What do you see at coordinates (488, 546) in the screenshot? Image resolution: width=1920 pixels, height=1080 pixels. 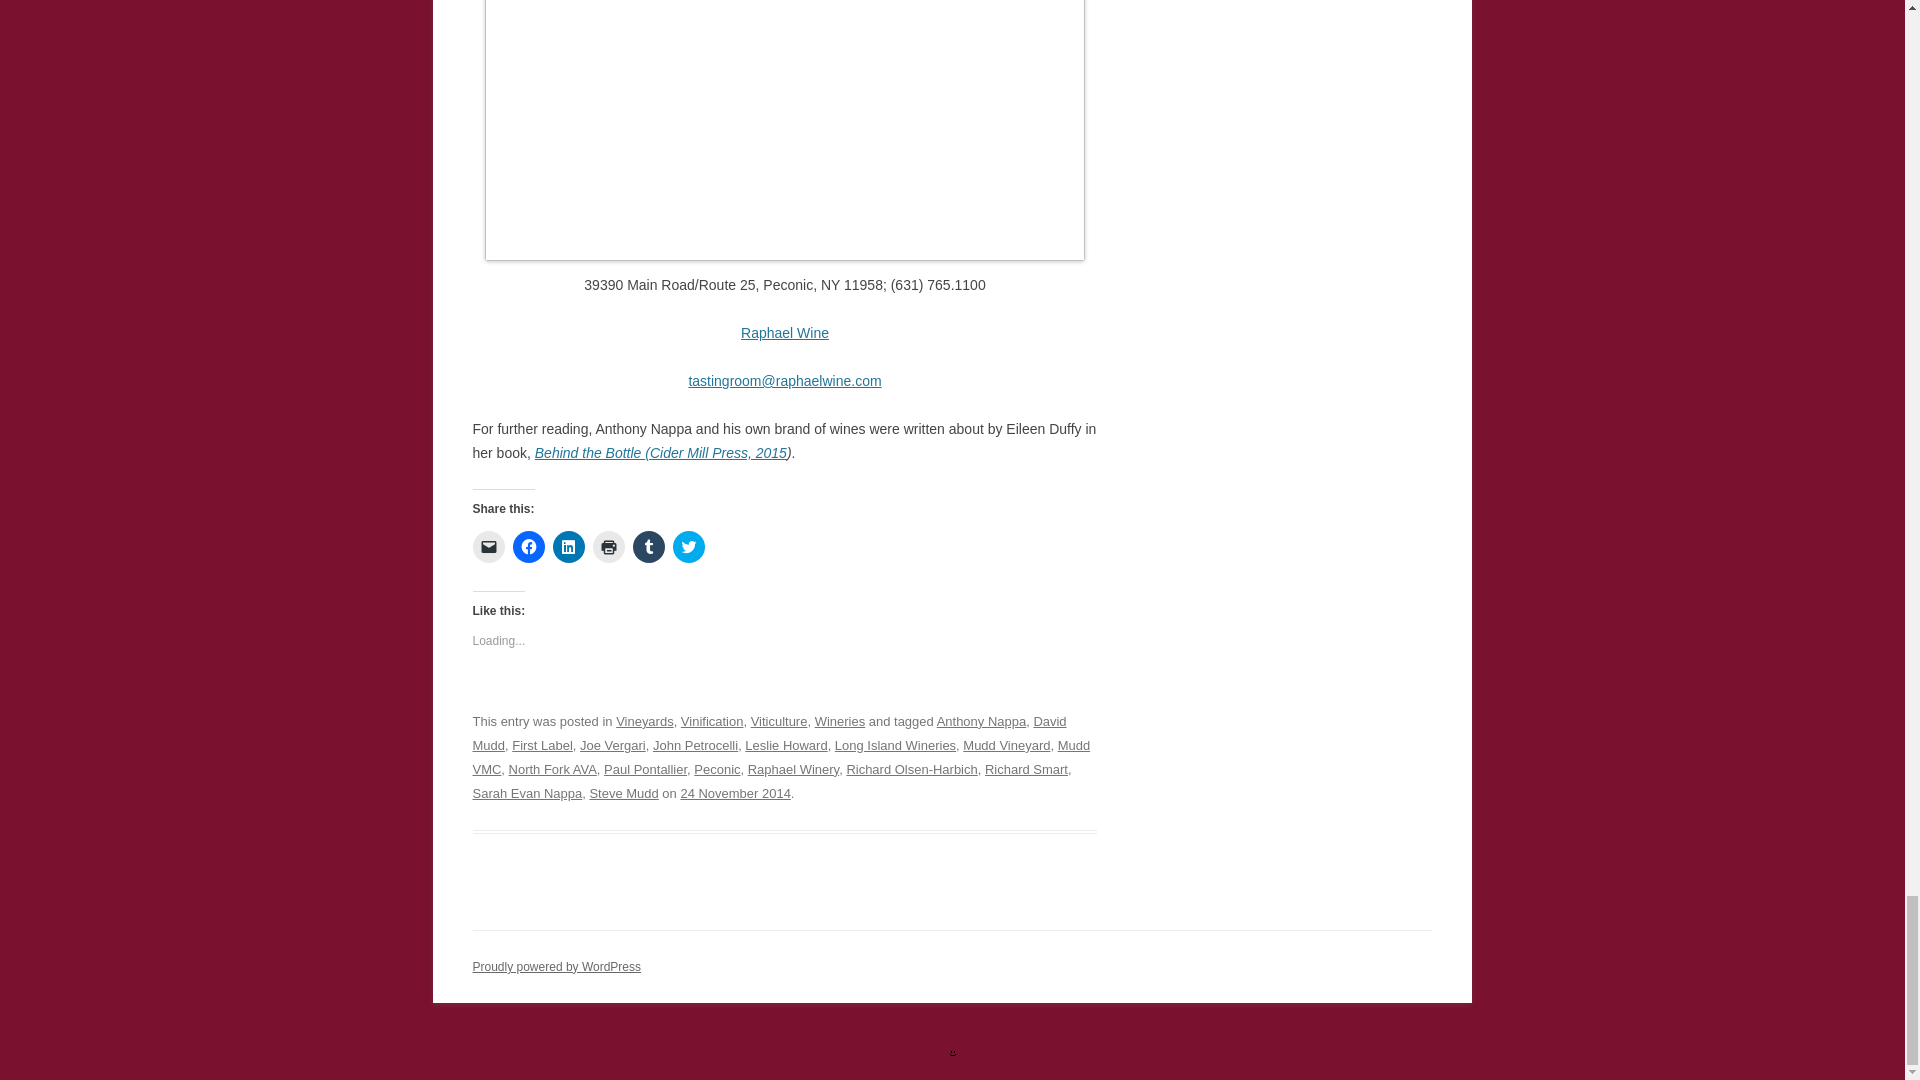 I see `Click to email a link to a friend` at bounding box center [488, 546].